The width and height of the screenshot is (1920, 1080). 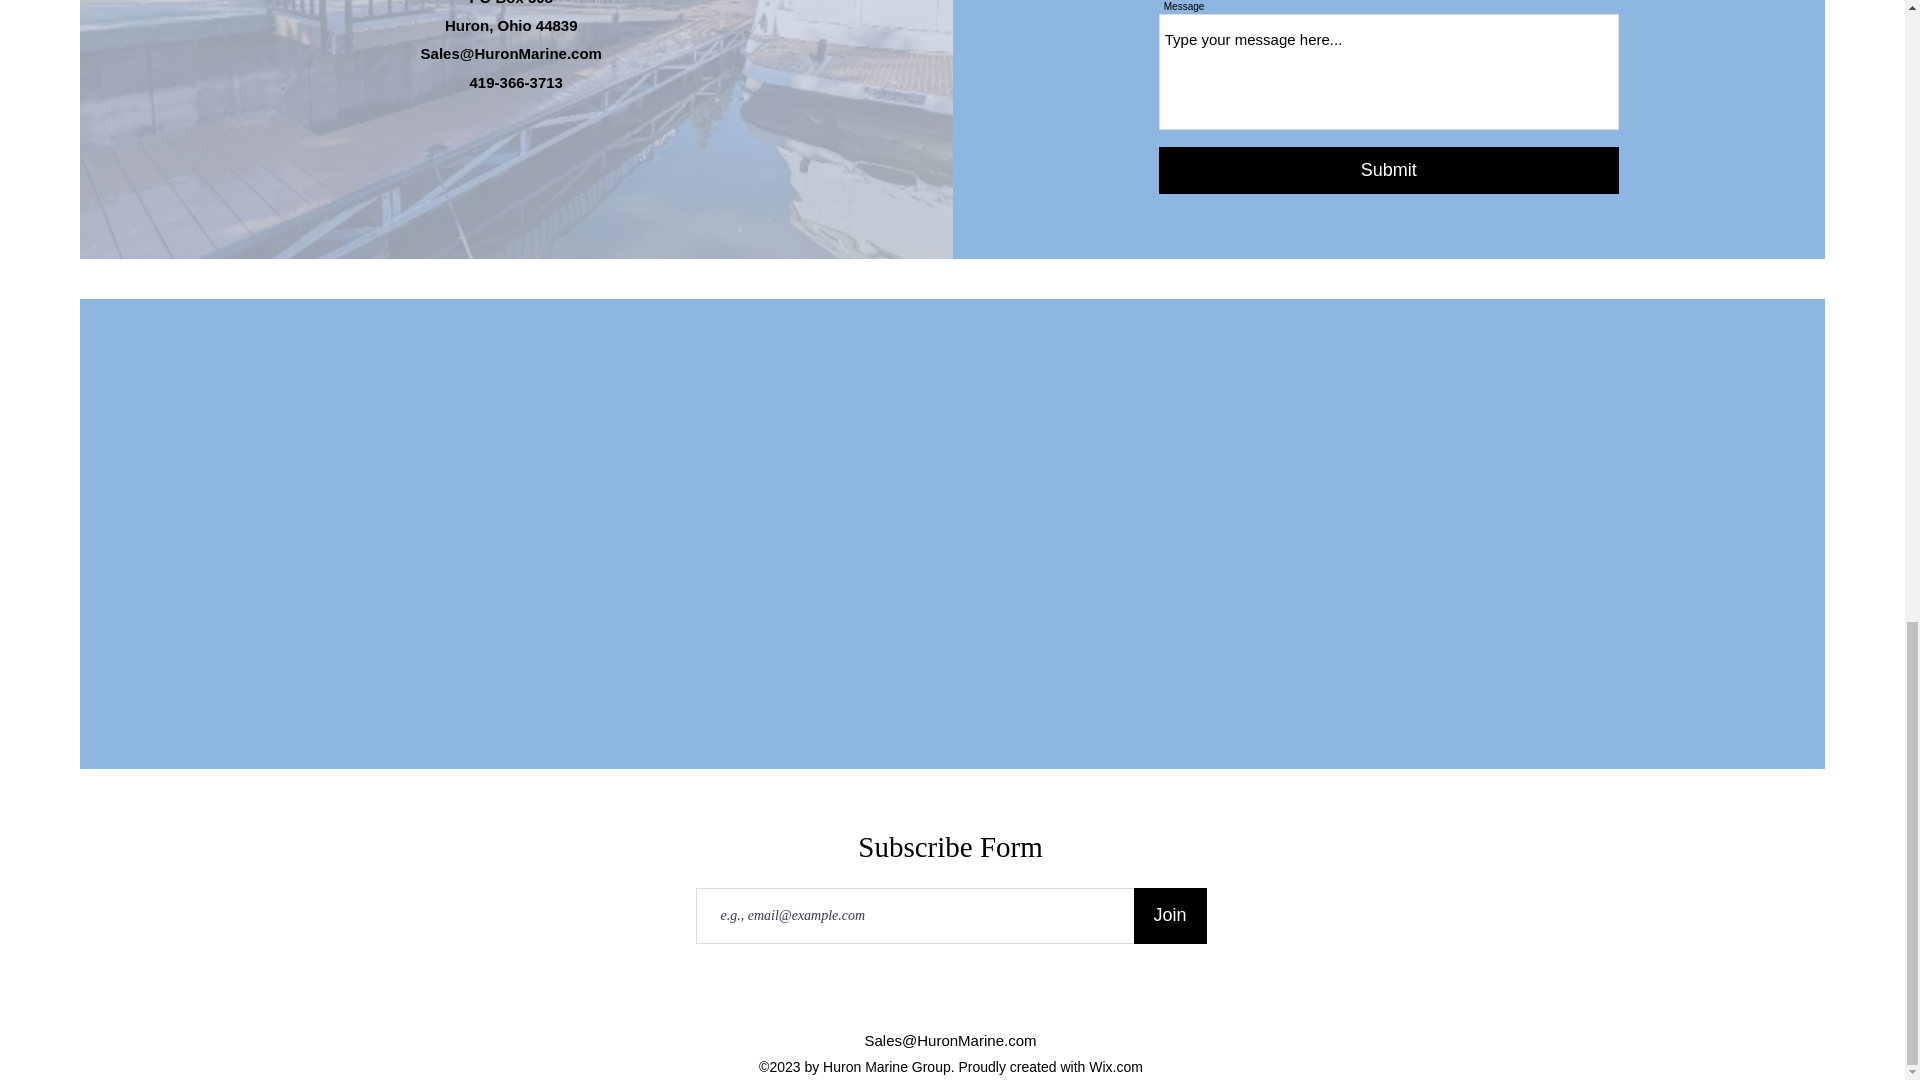 I want to click on Join, so click(x=1170, y=915).